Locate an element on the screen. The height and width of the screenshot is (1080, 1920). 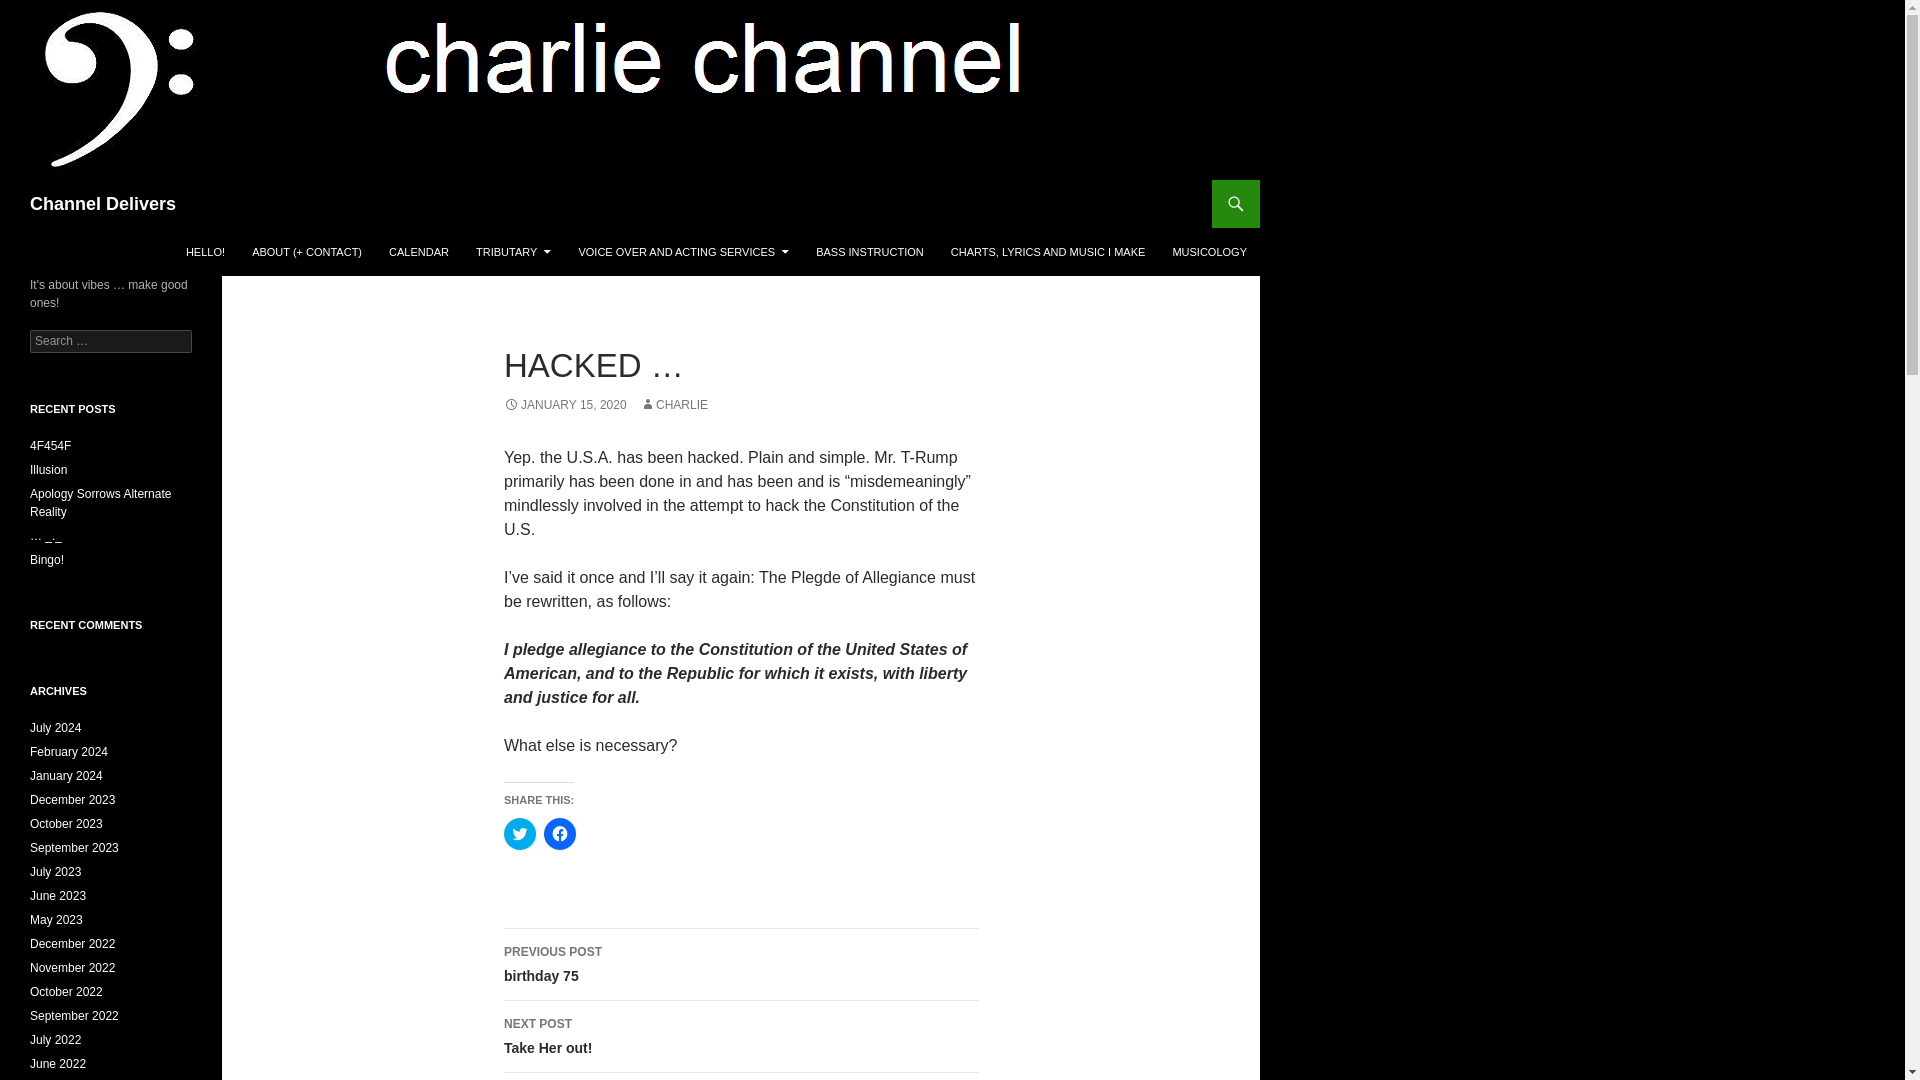
JANUARY 15, 2020 is located at coordinates (565, 404).